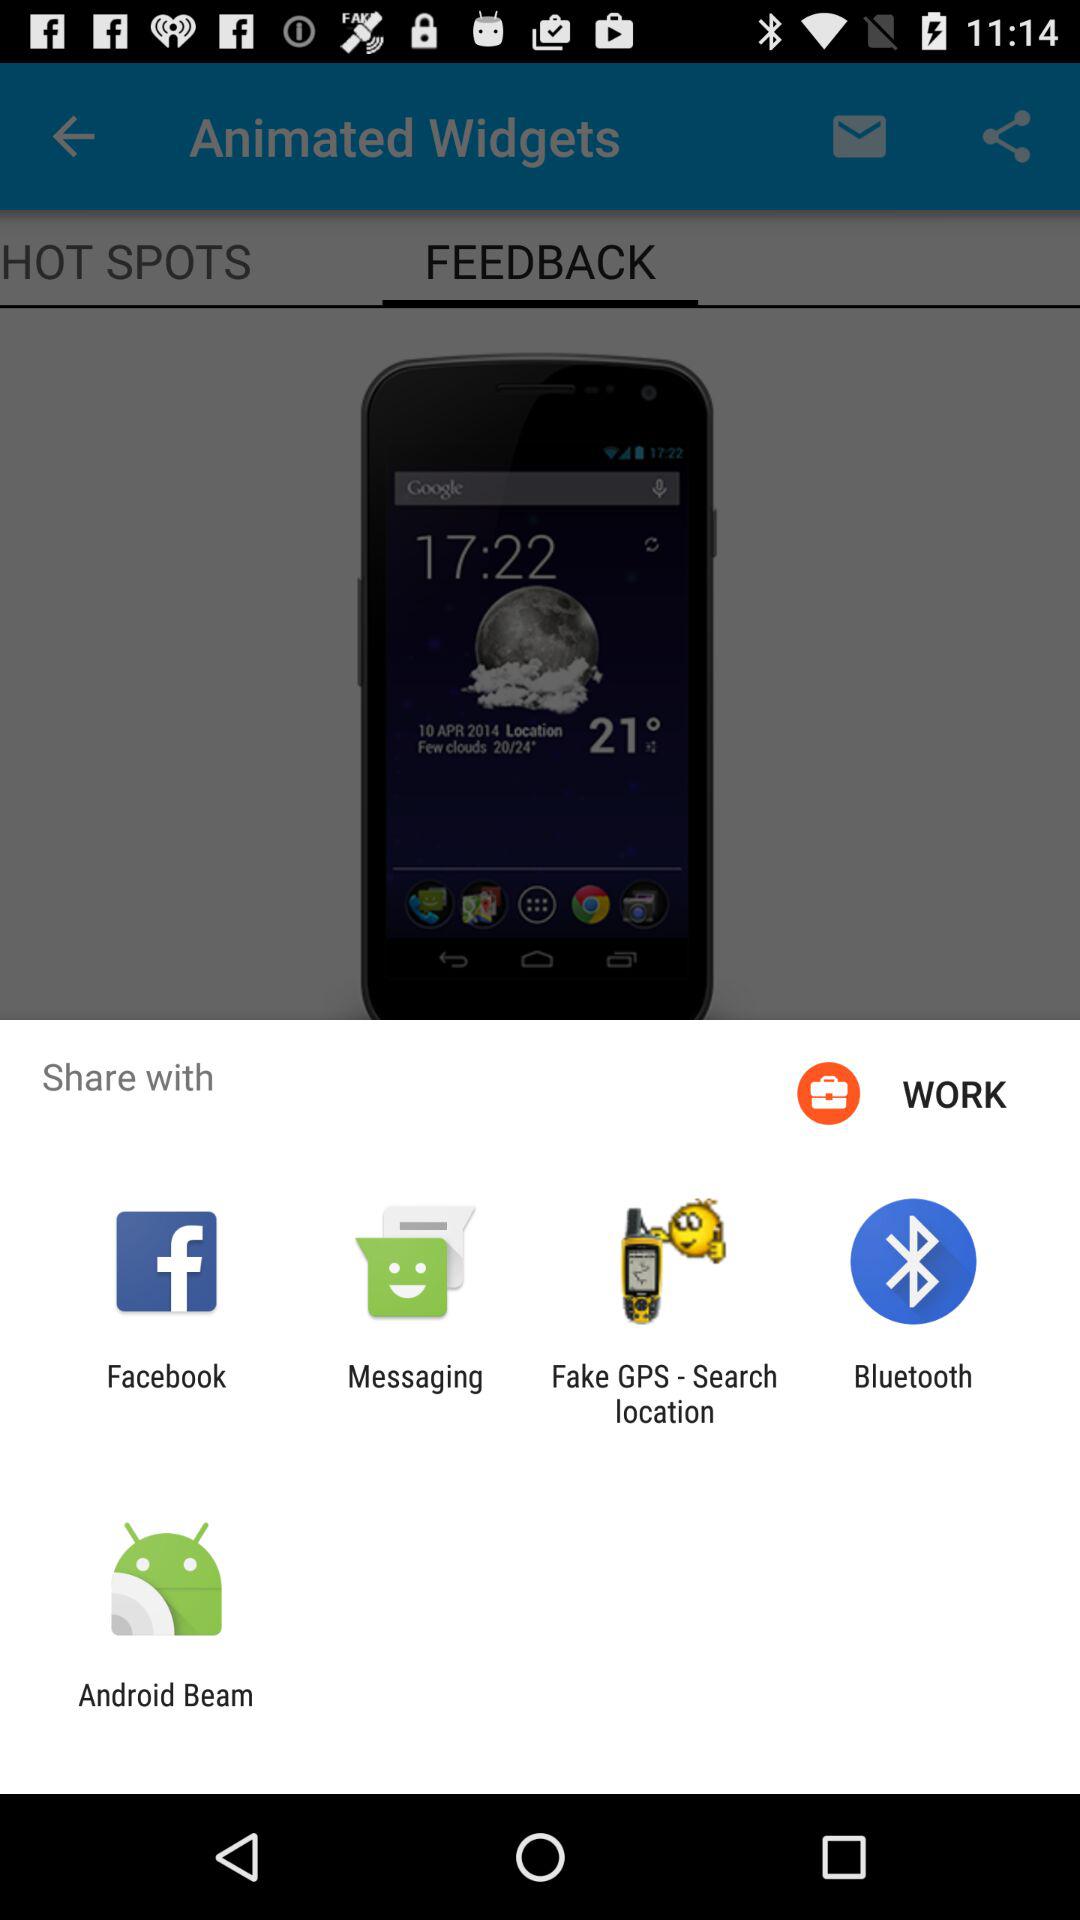  I want to click on choose app next to the bluetooth app, so click(664, 1393).